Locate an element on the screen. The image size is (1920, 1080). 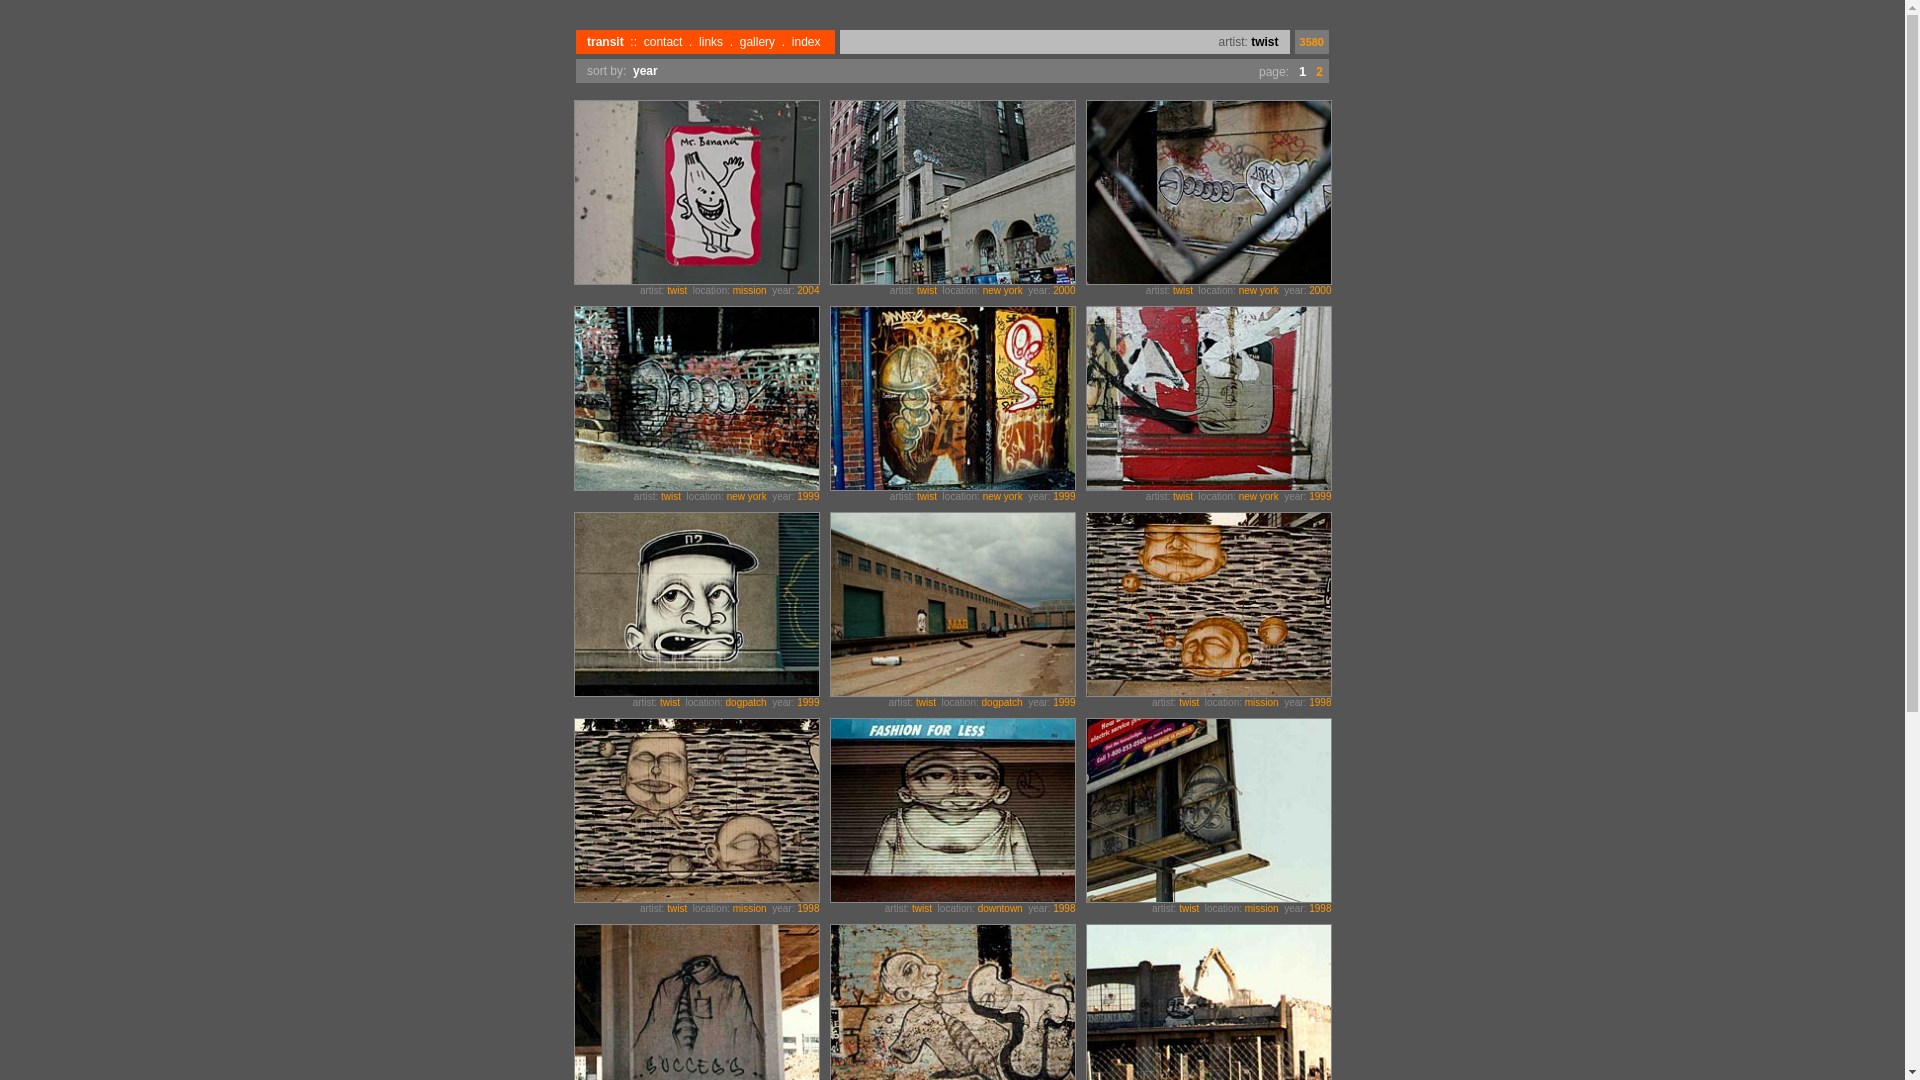
1999 is located at coordinates (1064, 702).